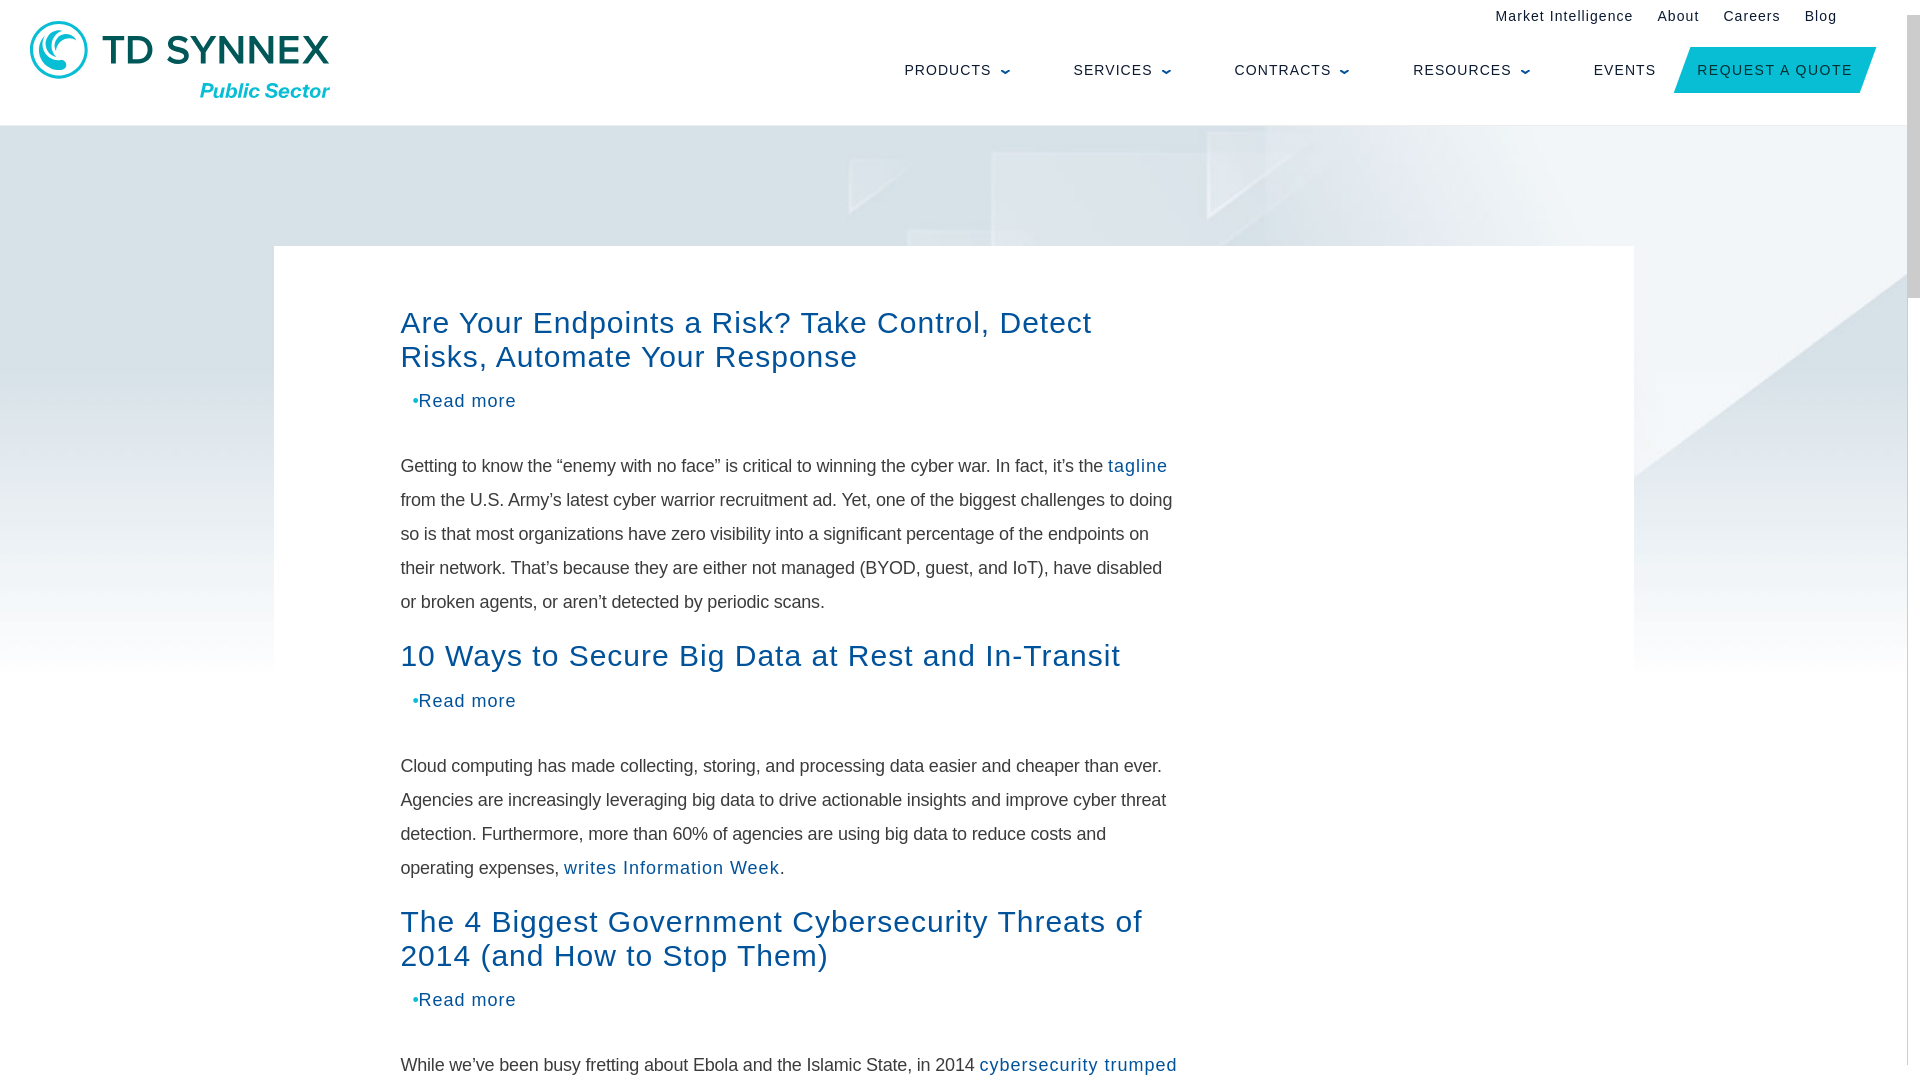 This screenshot has height=1080, width=1920. Describe the element at coordinates (1455, 70) in the screenshot. I see `RESOURCES` at that location.